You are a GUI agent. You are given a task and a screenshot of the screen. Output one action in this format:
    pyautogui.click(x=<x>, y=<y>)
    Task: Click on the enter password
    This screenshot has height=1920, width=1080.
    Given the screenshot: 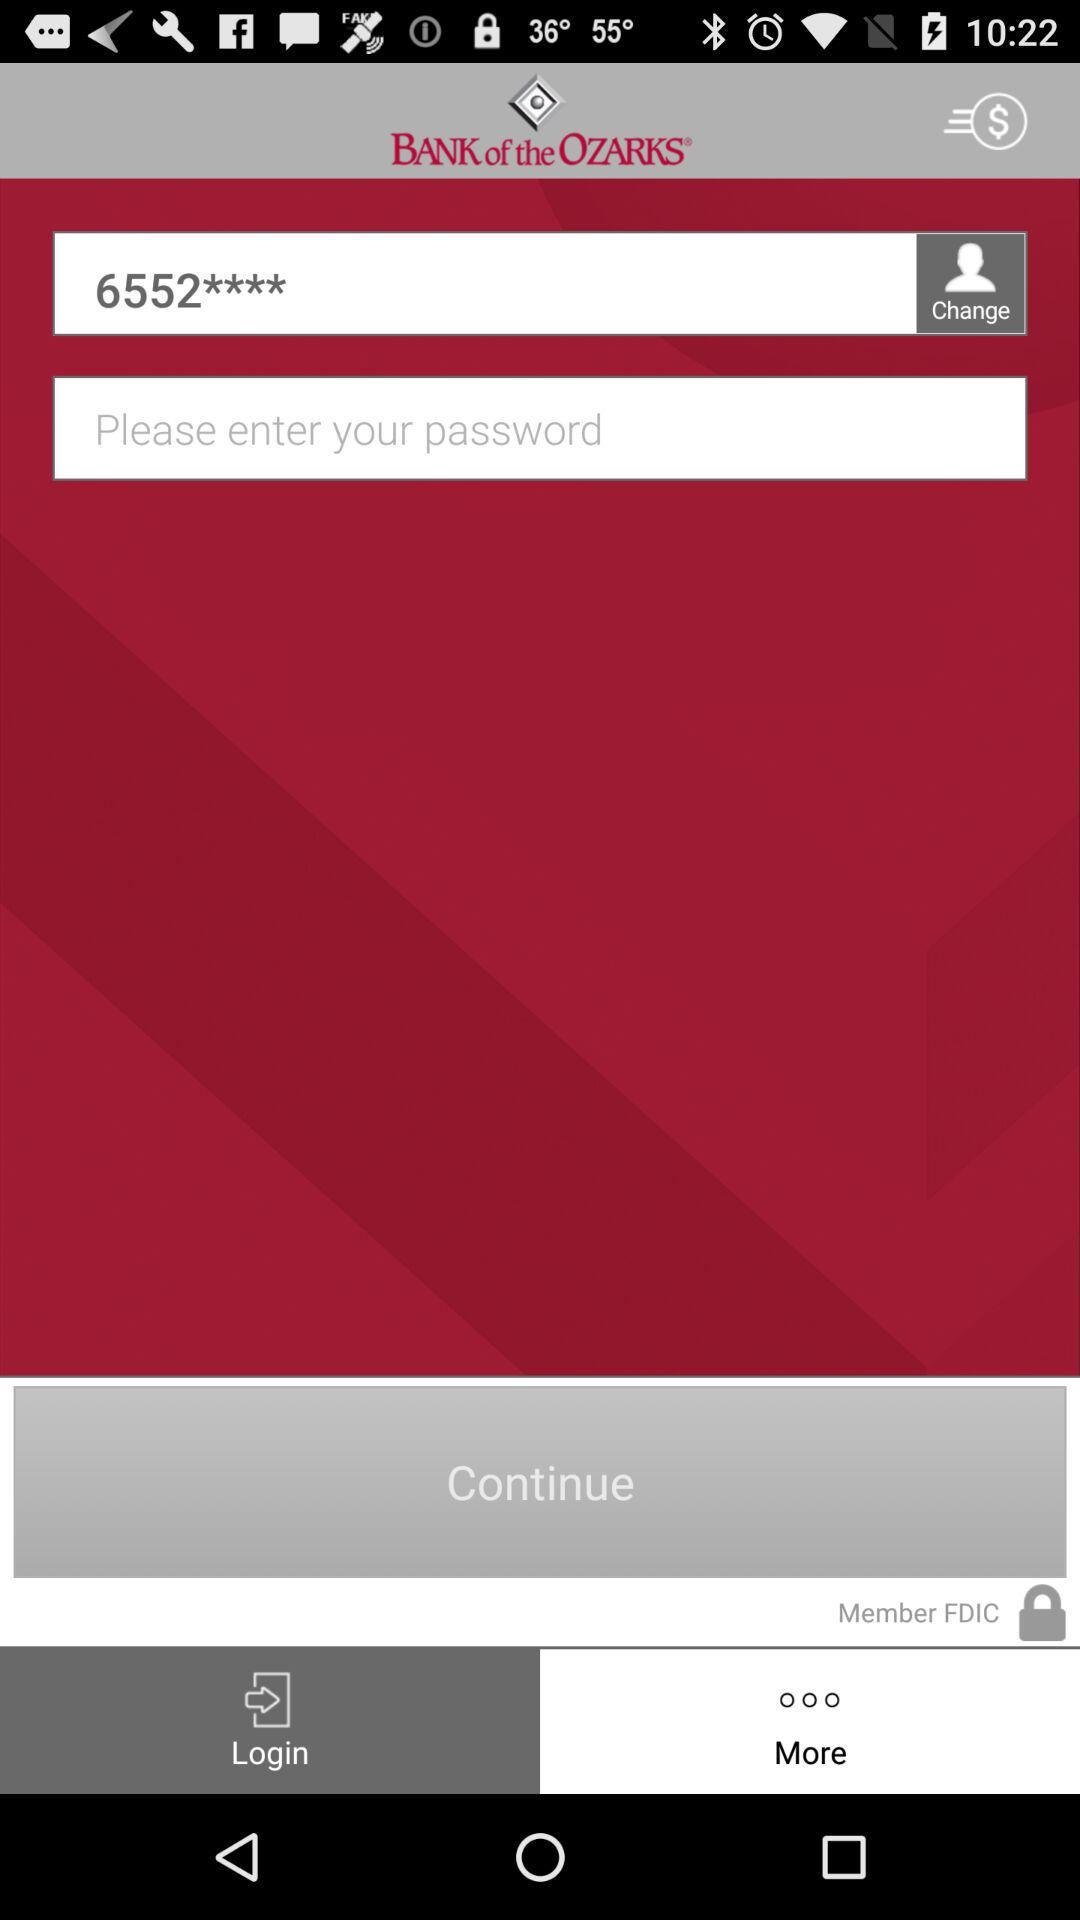 What is the action you would take?
    pyautogui.click(x=550, y=428)
    